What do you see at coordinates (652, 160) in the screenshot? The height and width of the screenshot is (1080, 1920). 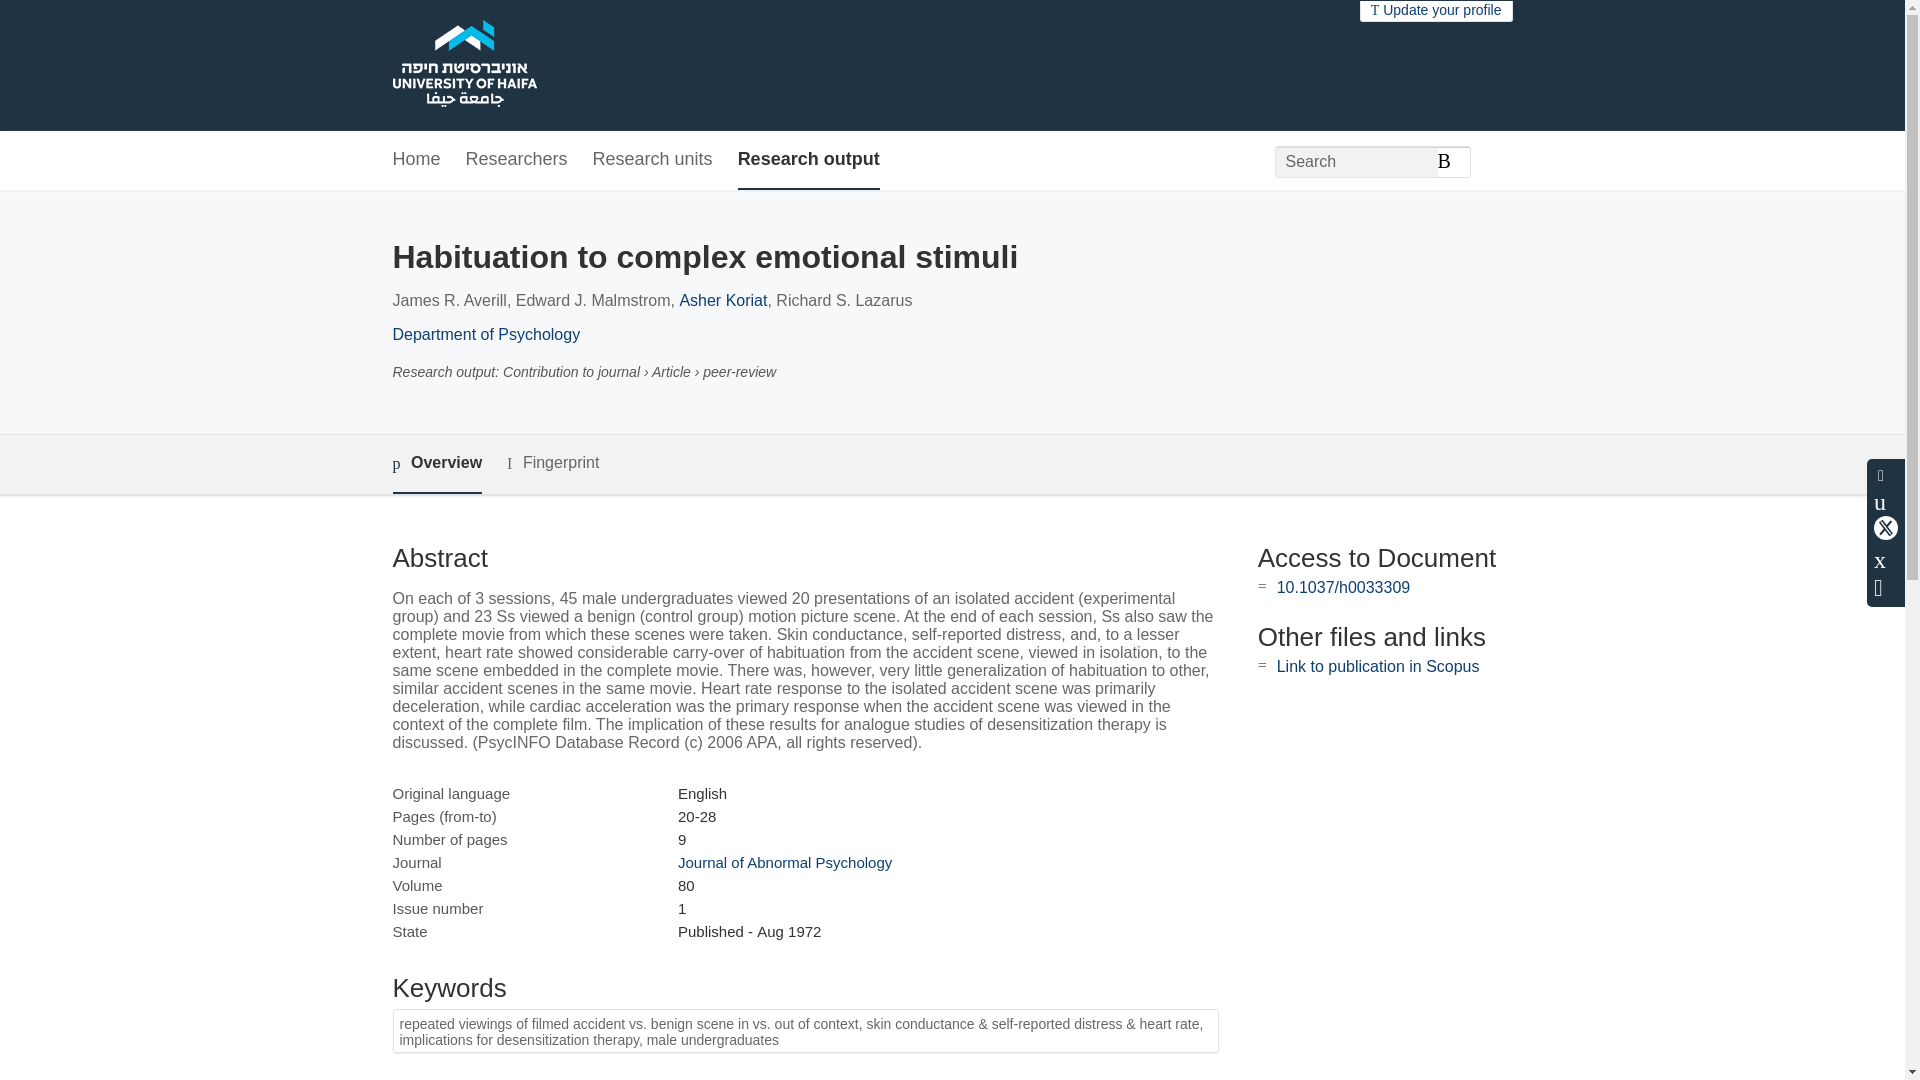 I see `Research units` at bounding box center [652, 160].